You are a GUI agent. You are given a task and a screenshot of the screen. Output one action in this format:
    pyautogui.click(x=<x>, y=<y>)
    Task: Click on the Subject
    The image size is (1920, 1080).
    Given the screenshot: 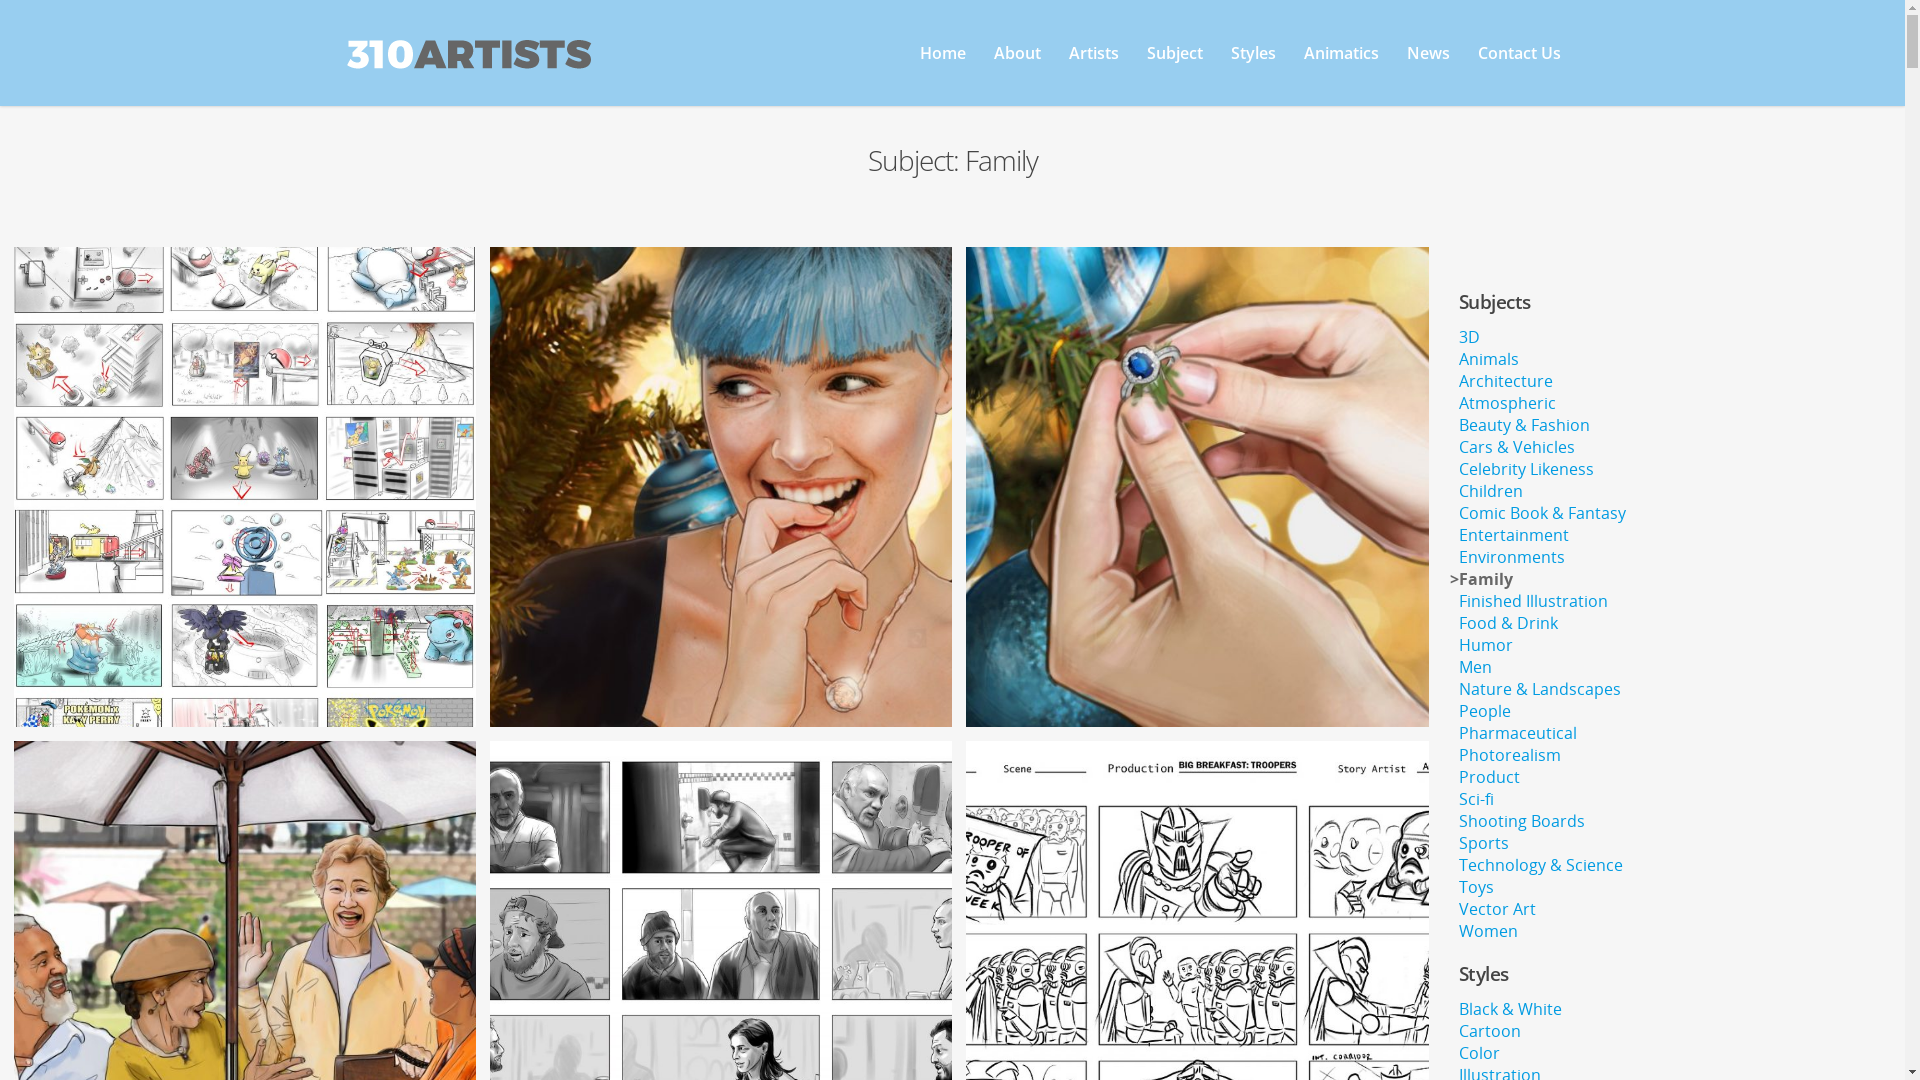 What is the action you would take?
    pyautogui.click(x=1175, y=67)
    